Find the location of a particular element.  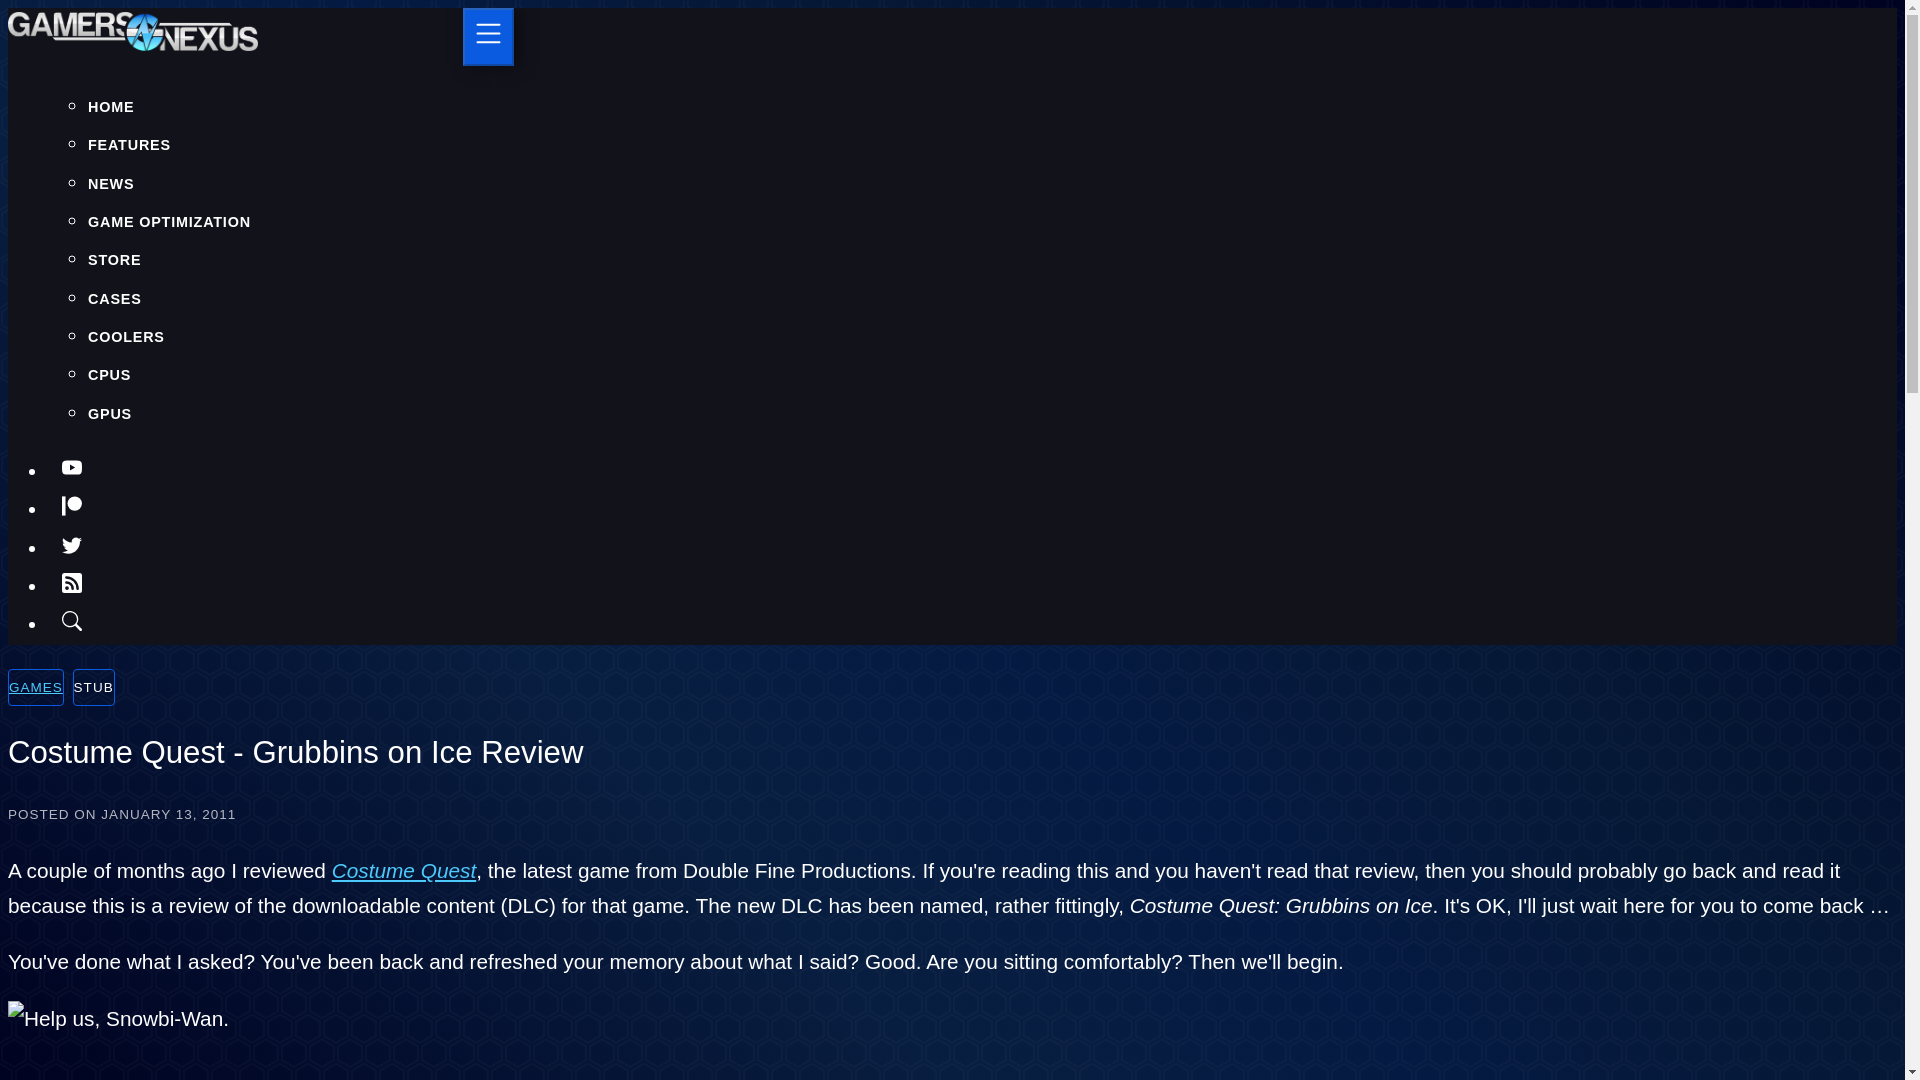

HOME is located at coordinates (111, 106).